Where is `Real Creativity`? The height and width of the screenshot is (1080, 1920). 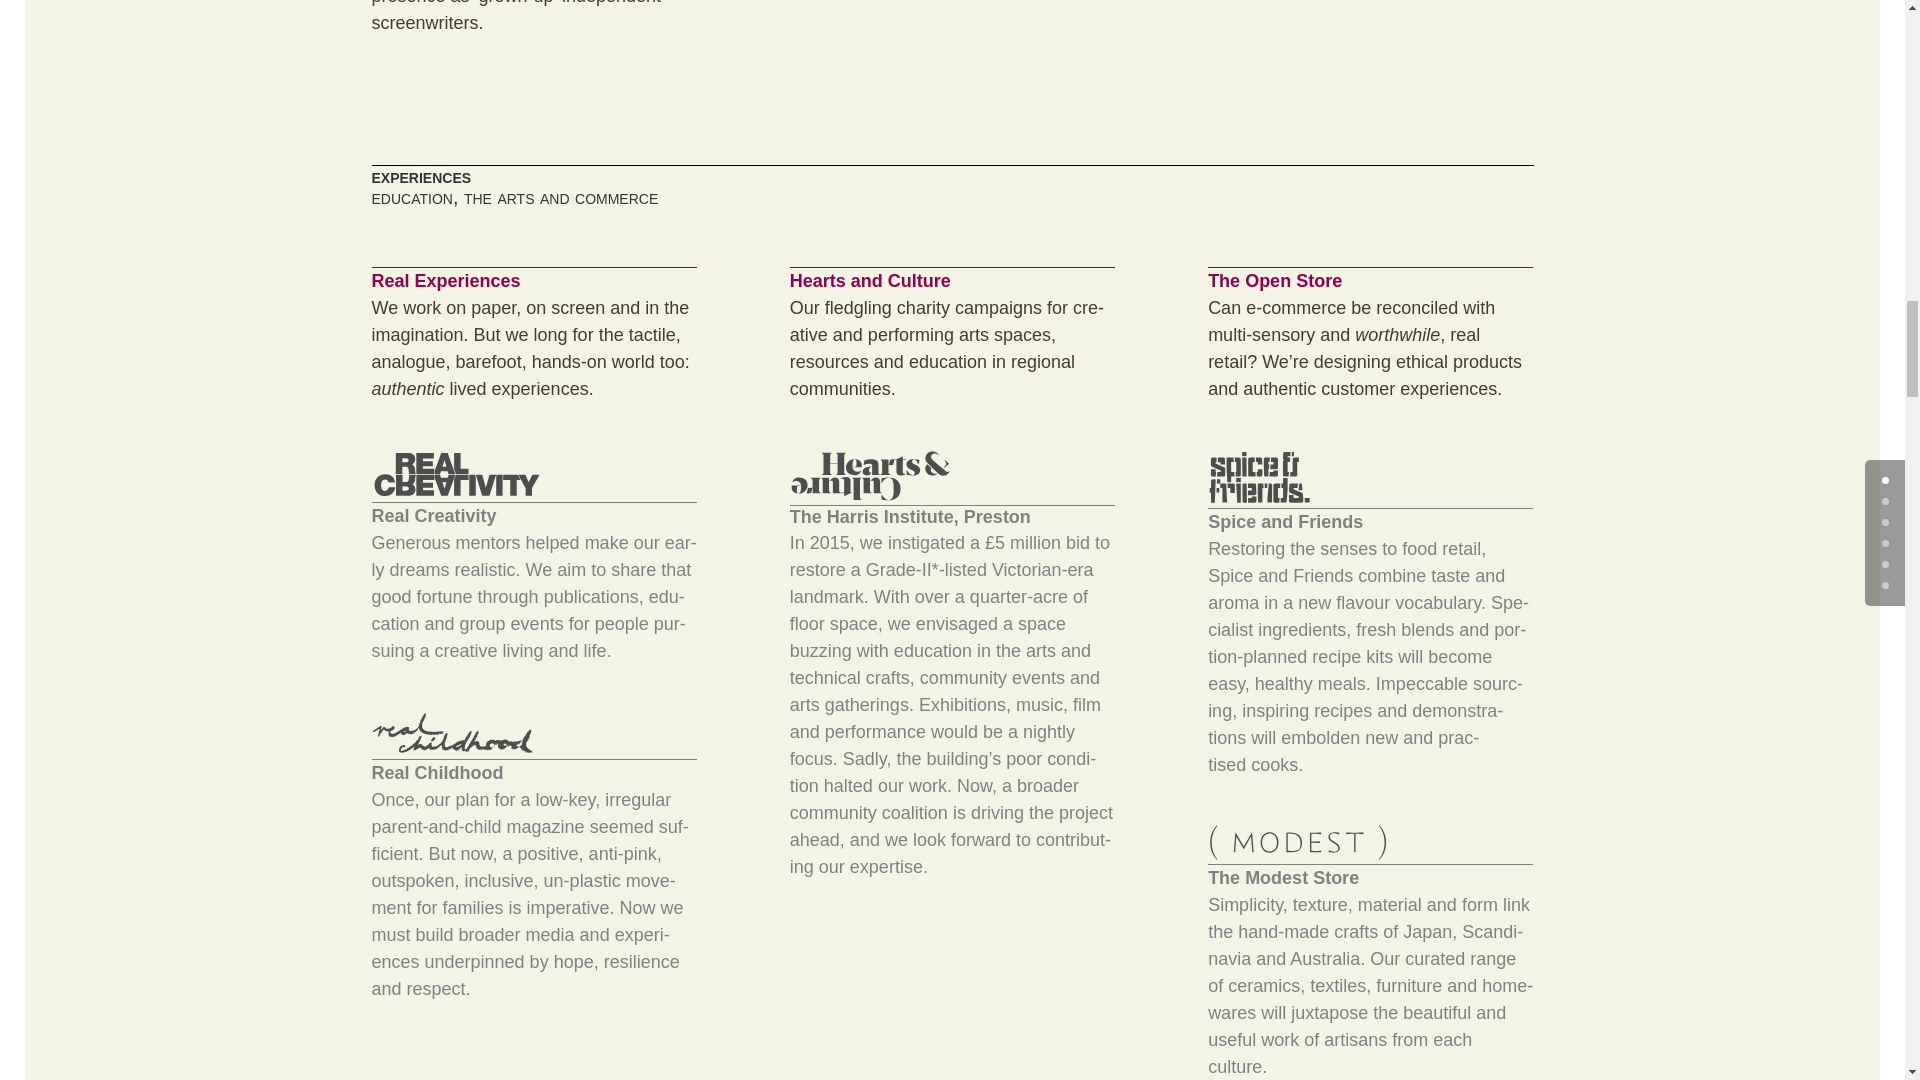
Real Creativity is located at coordinates (456, 474).